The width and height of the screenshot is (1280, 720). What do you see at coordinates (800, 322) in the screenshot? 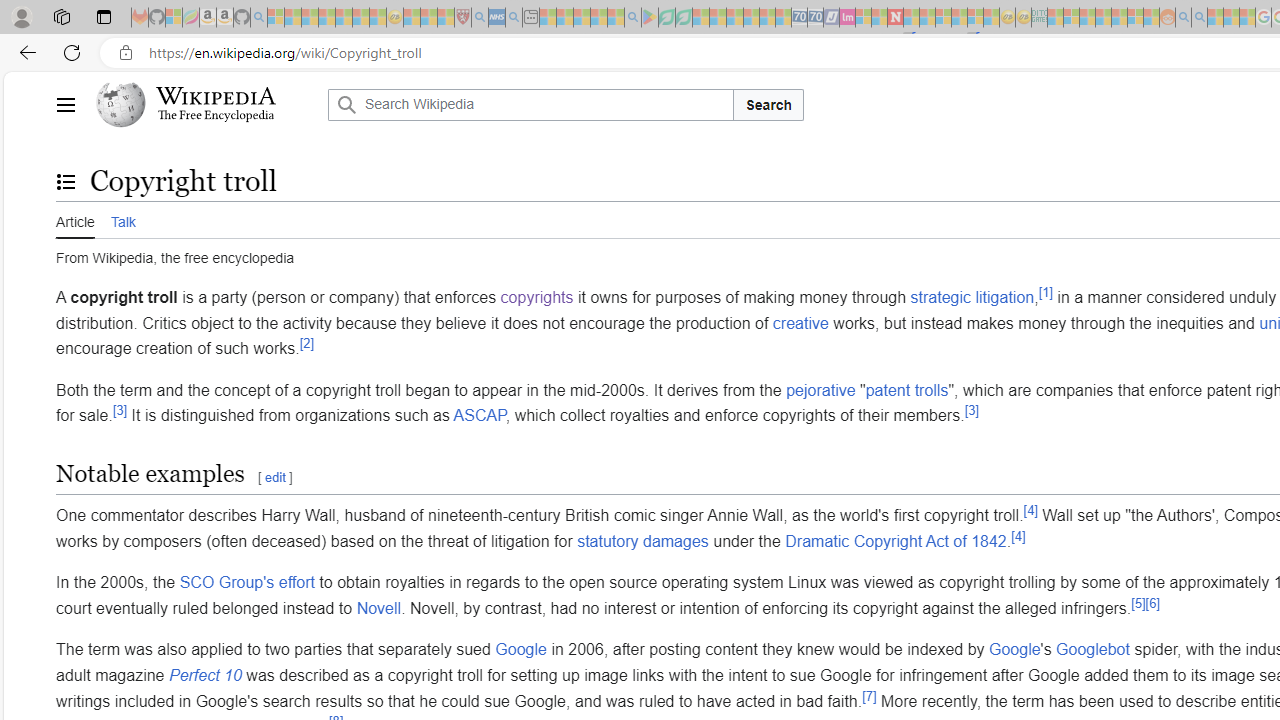
I see `creative` at bounding box center [800, 322].